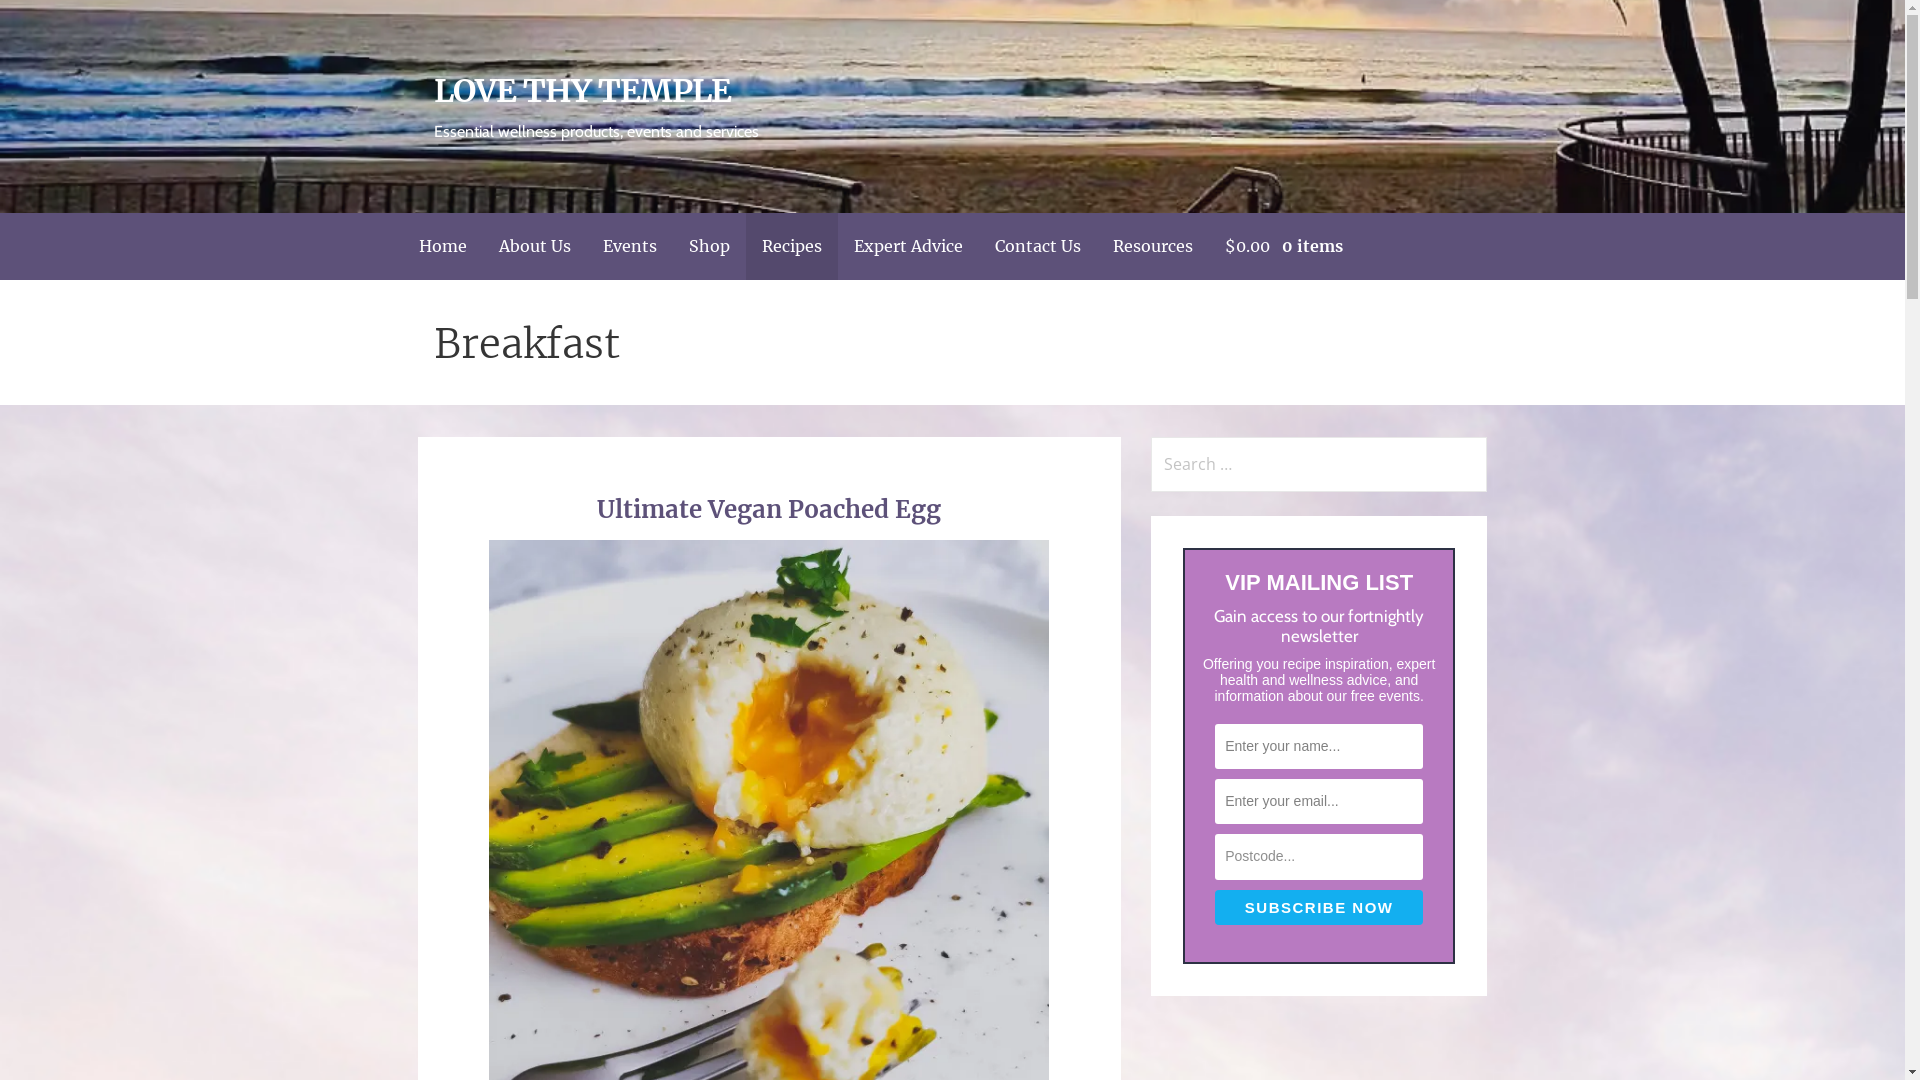 This screenshot has width=1920, height=1080. What do you see at coordinates (1152, 246) in the screenshot?
I see `Resources` at bounding box center [1152, 246].